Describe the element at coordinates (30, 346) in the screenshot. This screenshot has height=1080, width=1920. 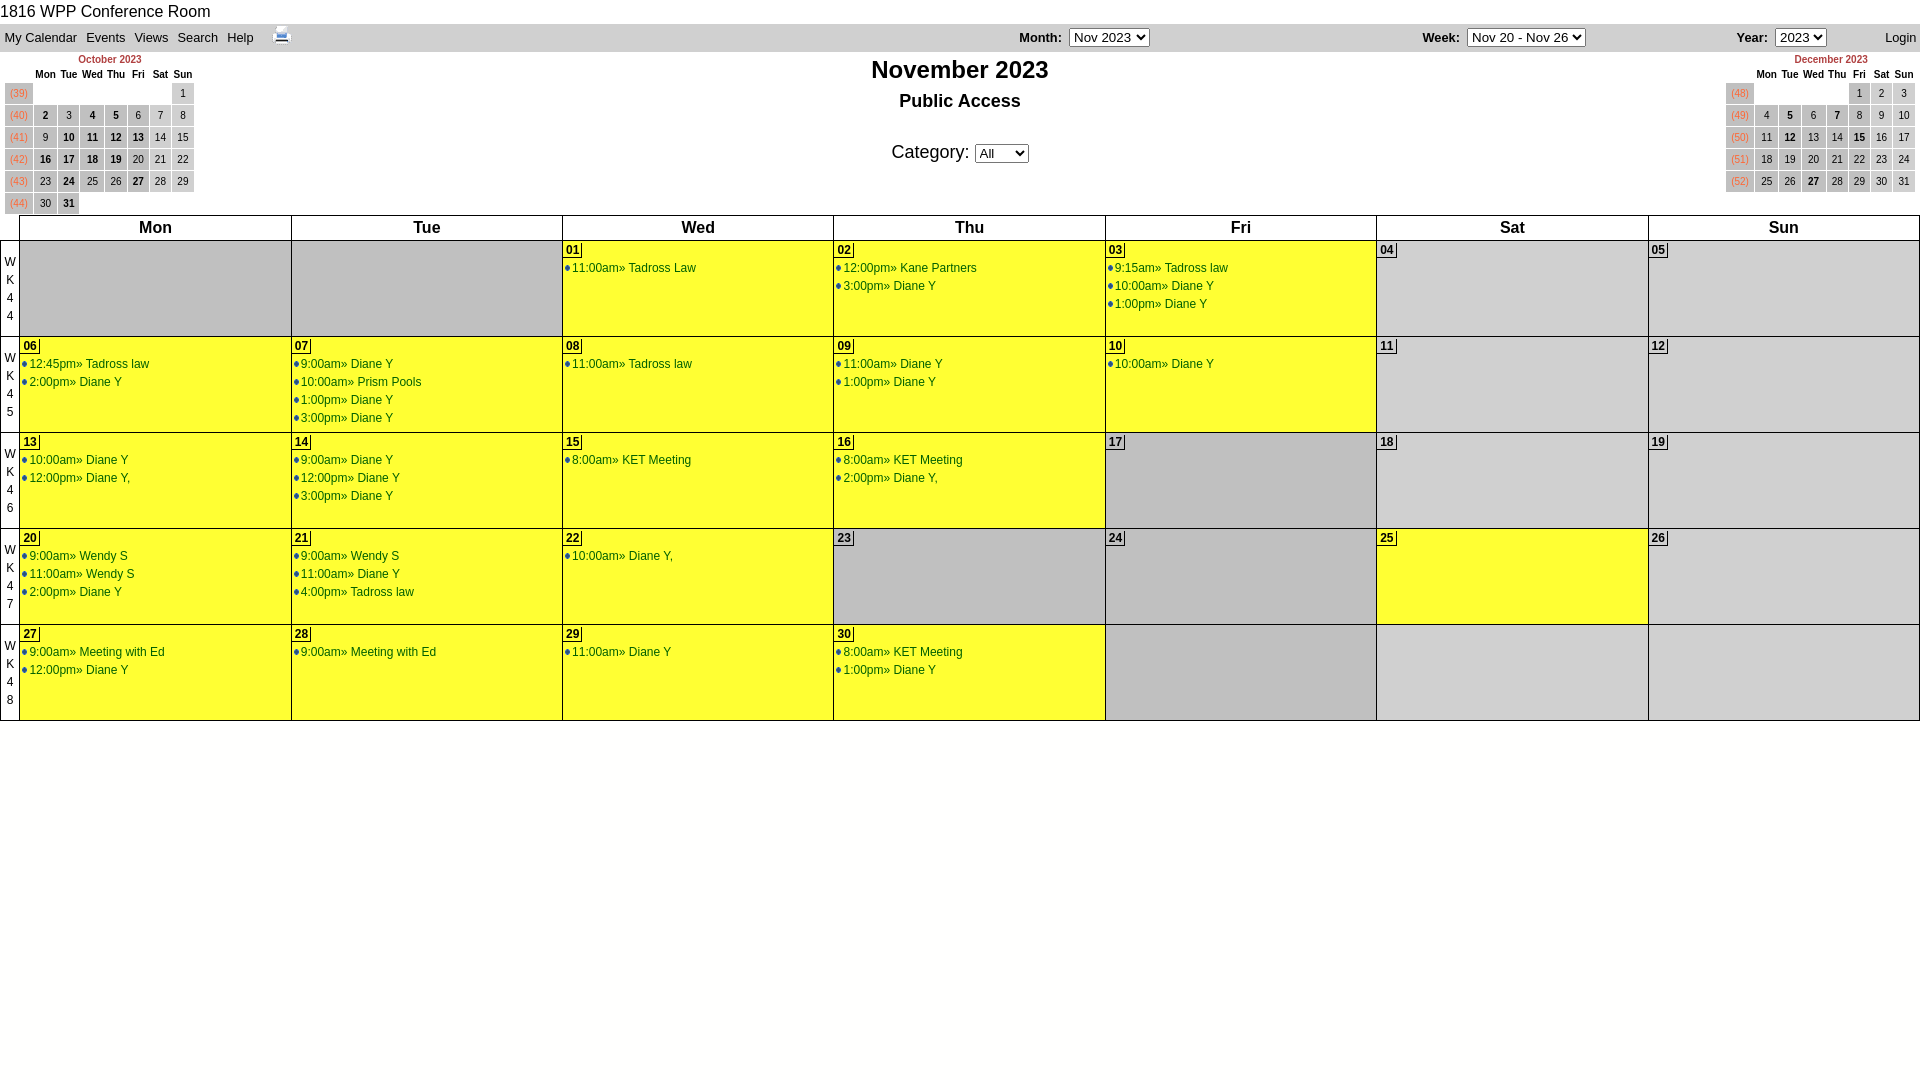
I see `06` at that location.